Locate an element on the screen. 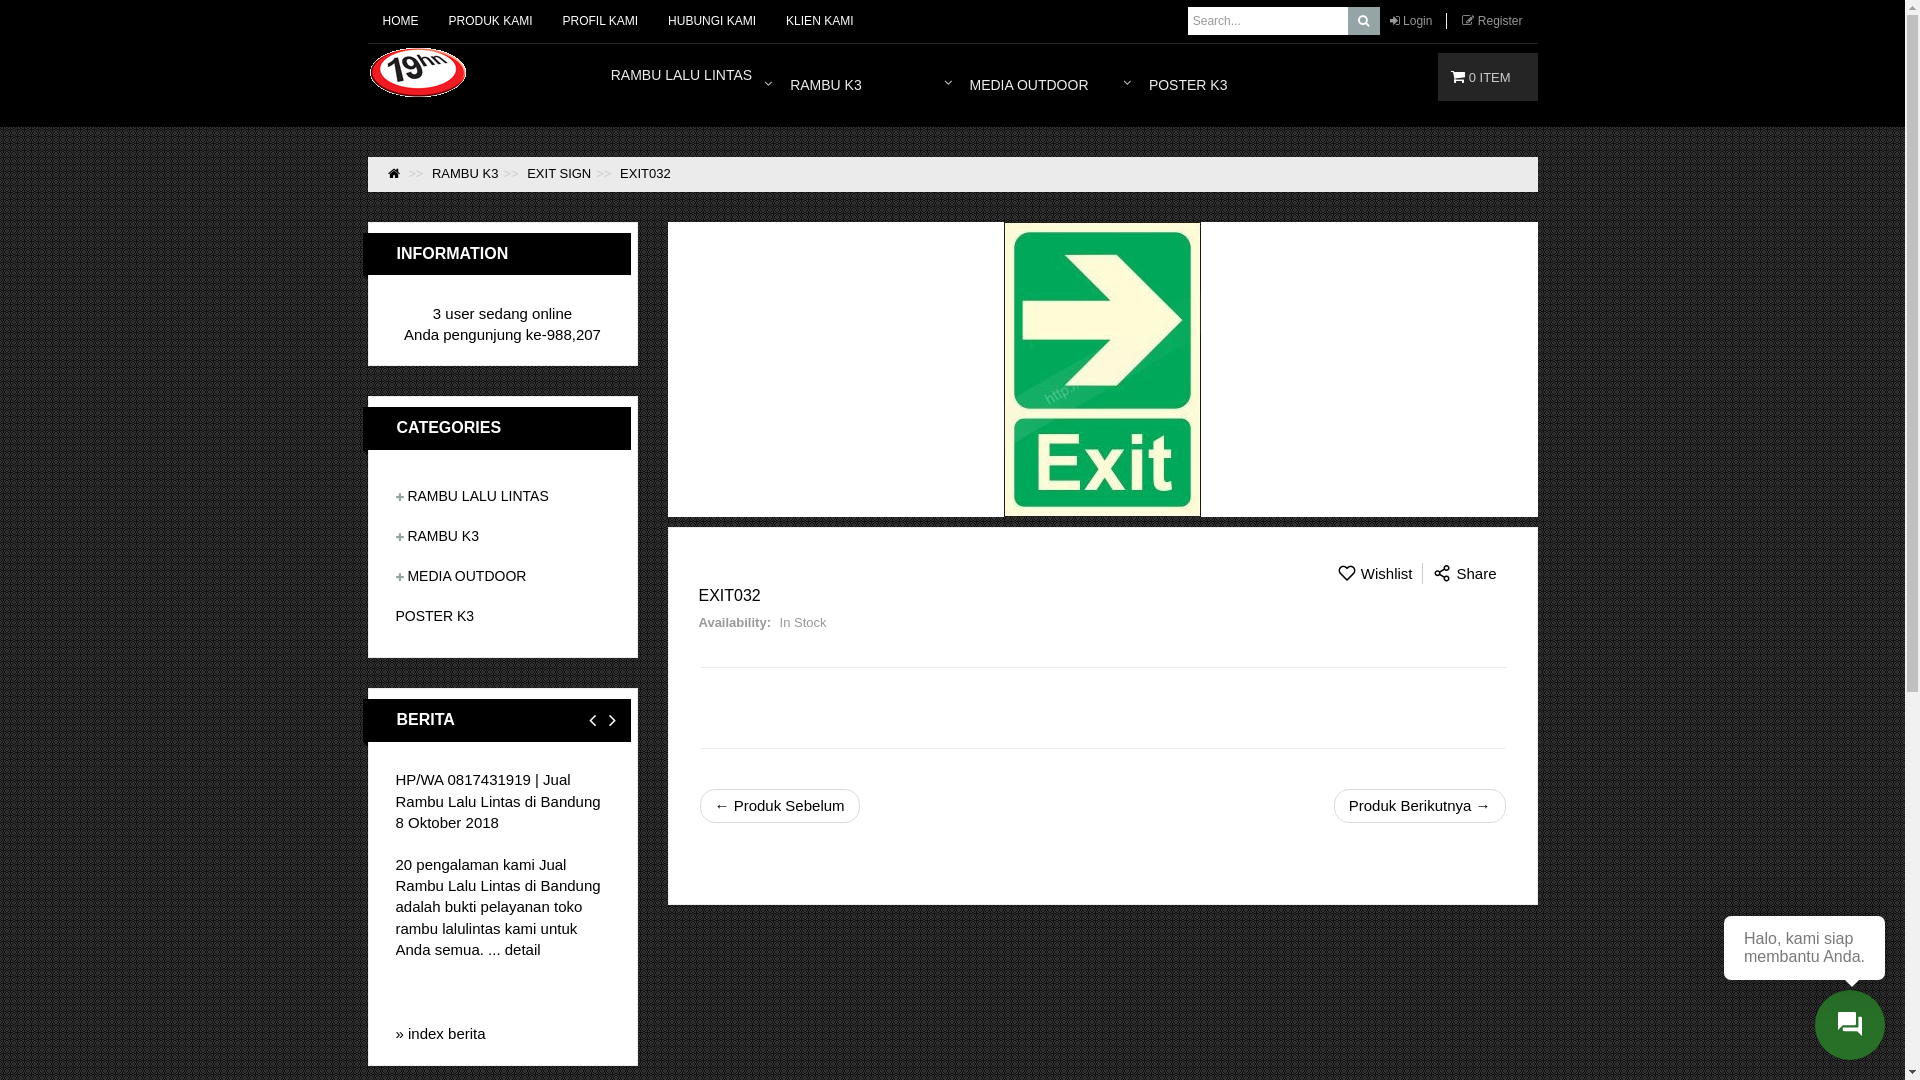 The image size is (1920, 1080). KLIEN KAMI is located at coordinates (820, 21).